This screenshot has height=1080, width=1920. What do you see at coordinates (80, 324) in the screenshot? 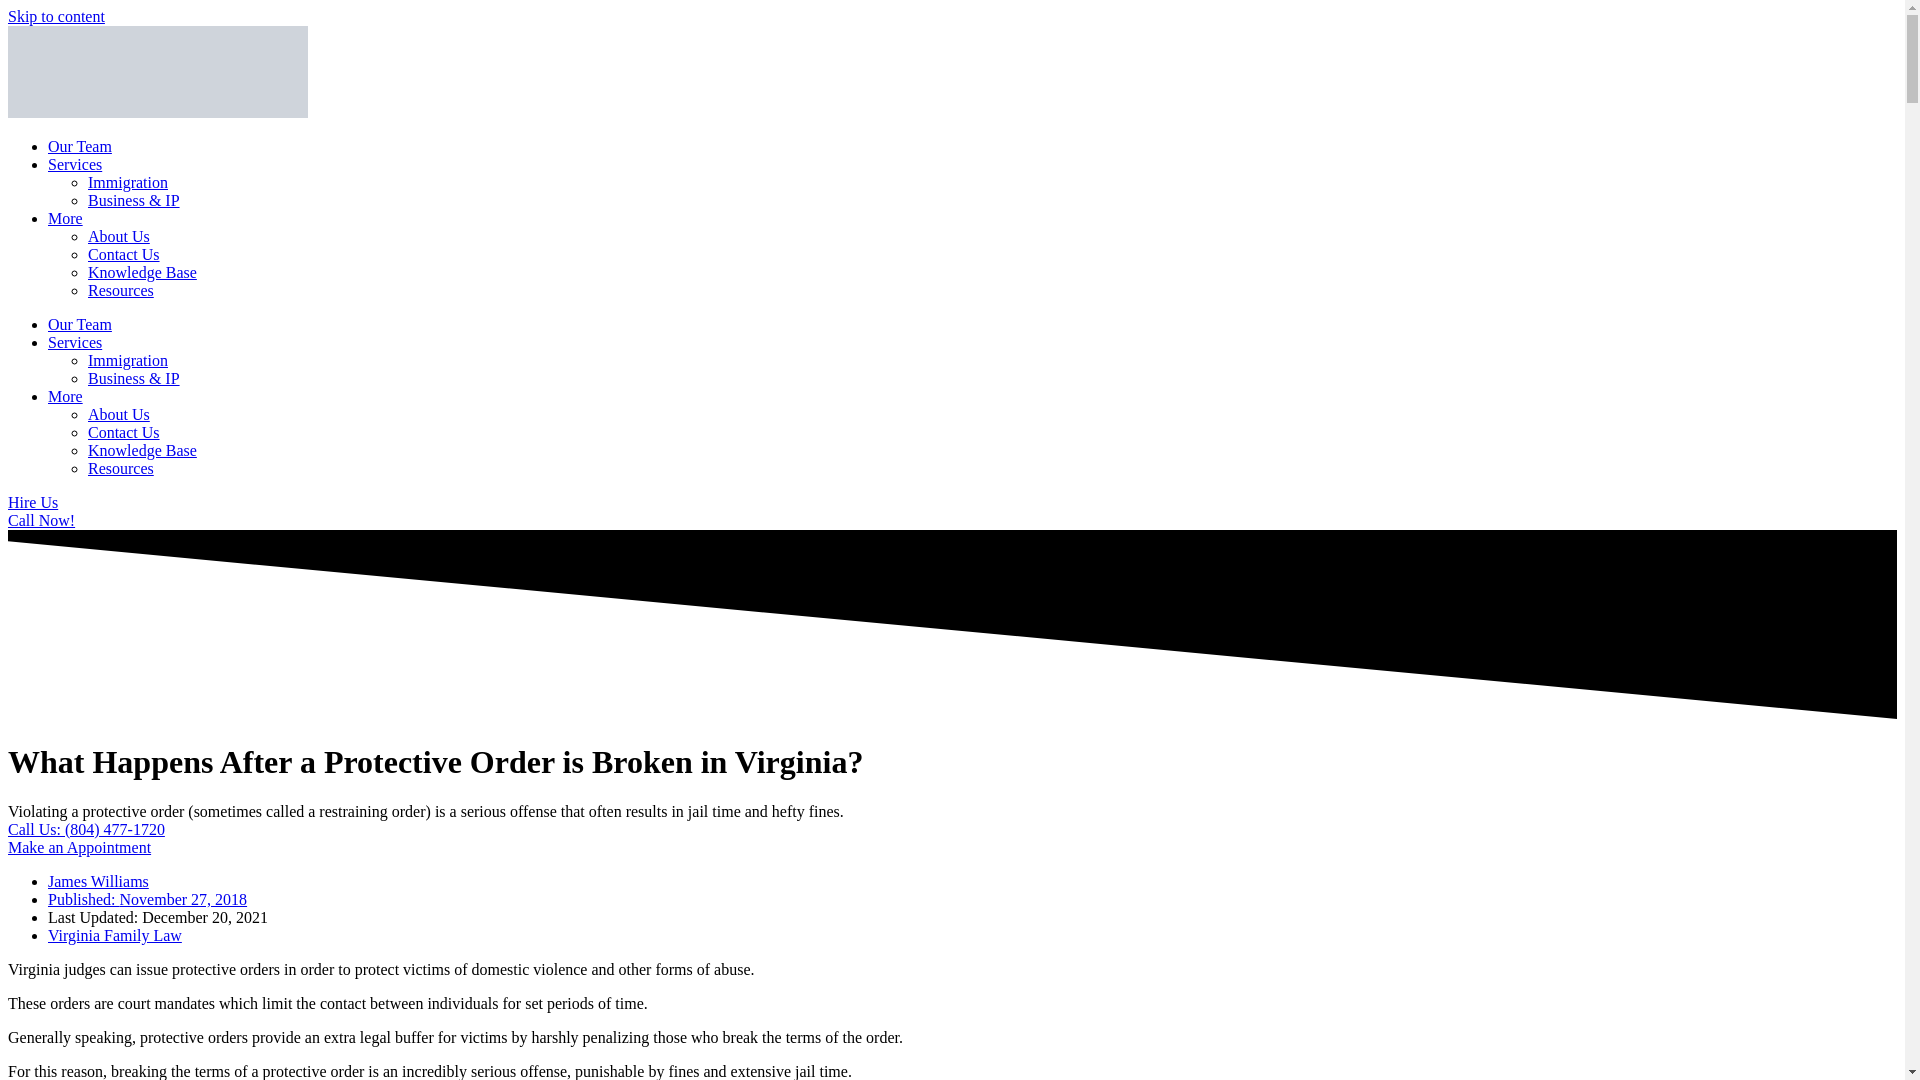
I see `Our Team` at bounding box center [80, 324].